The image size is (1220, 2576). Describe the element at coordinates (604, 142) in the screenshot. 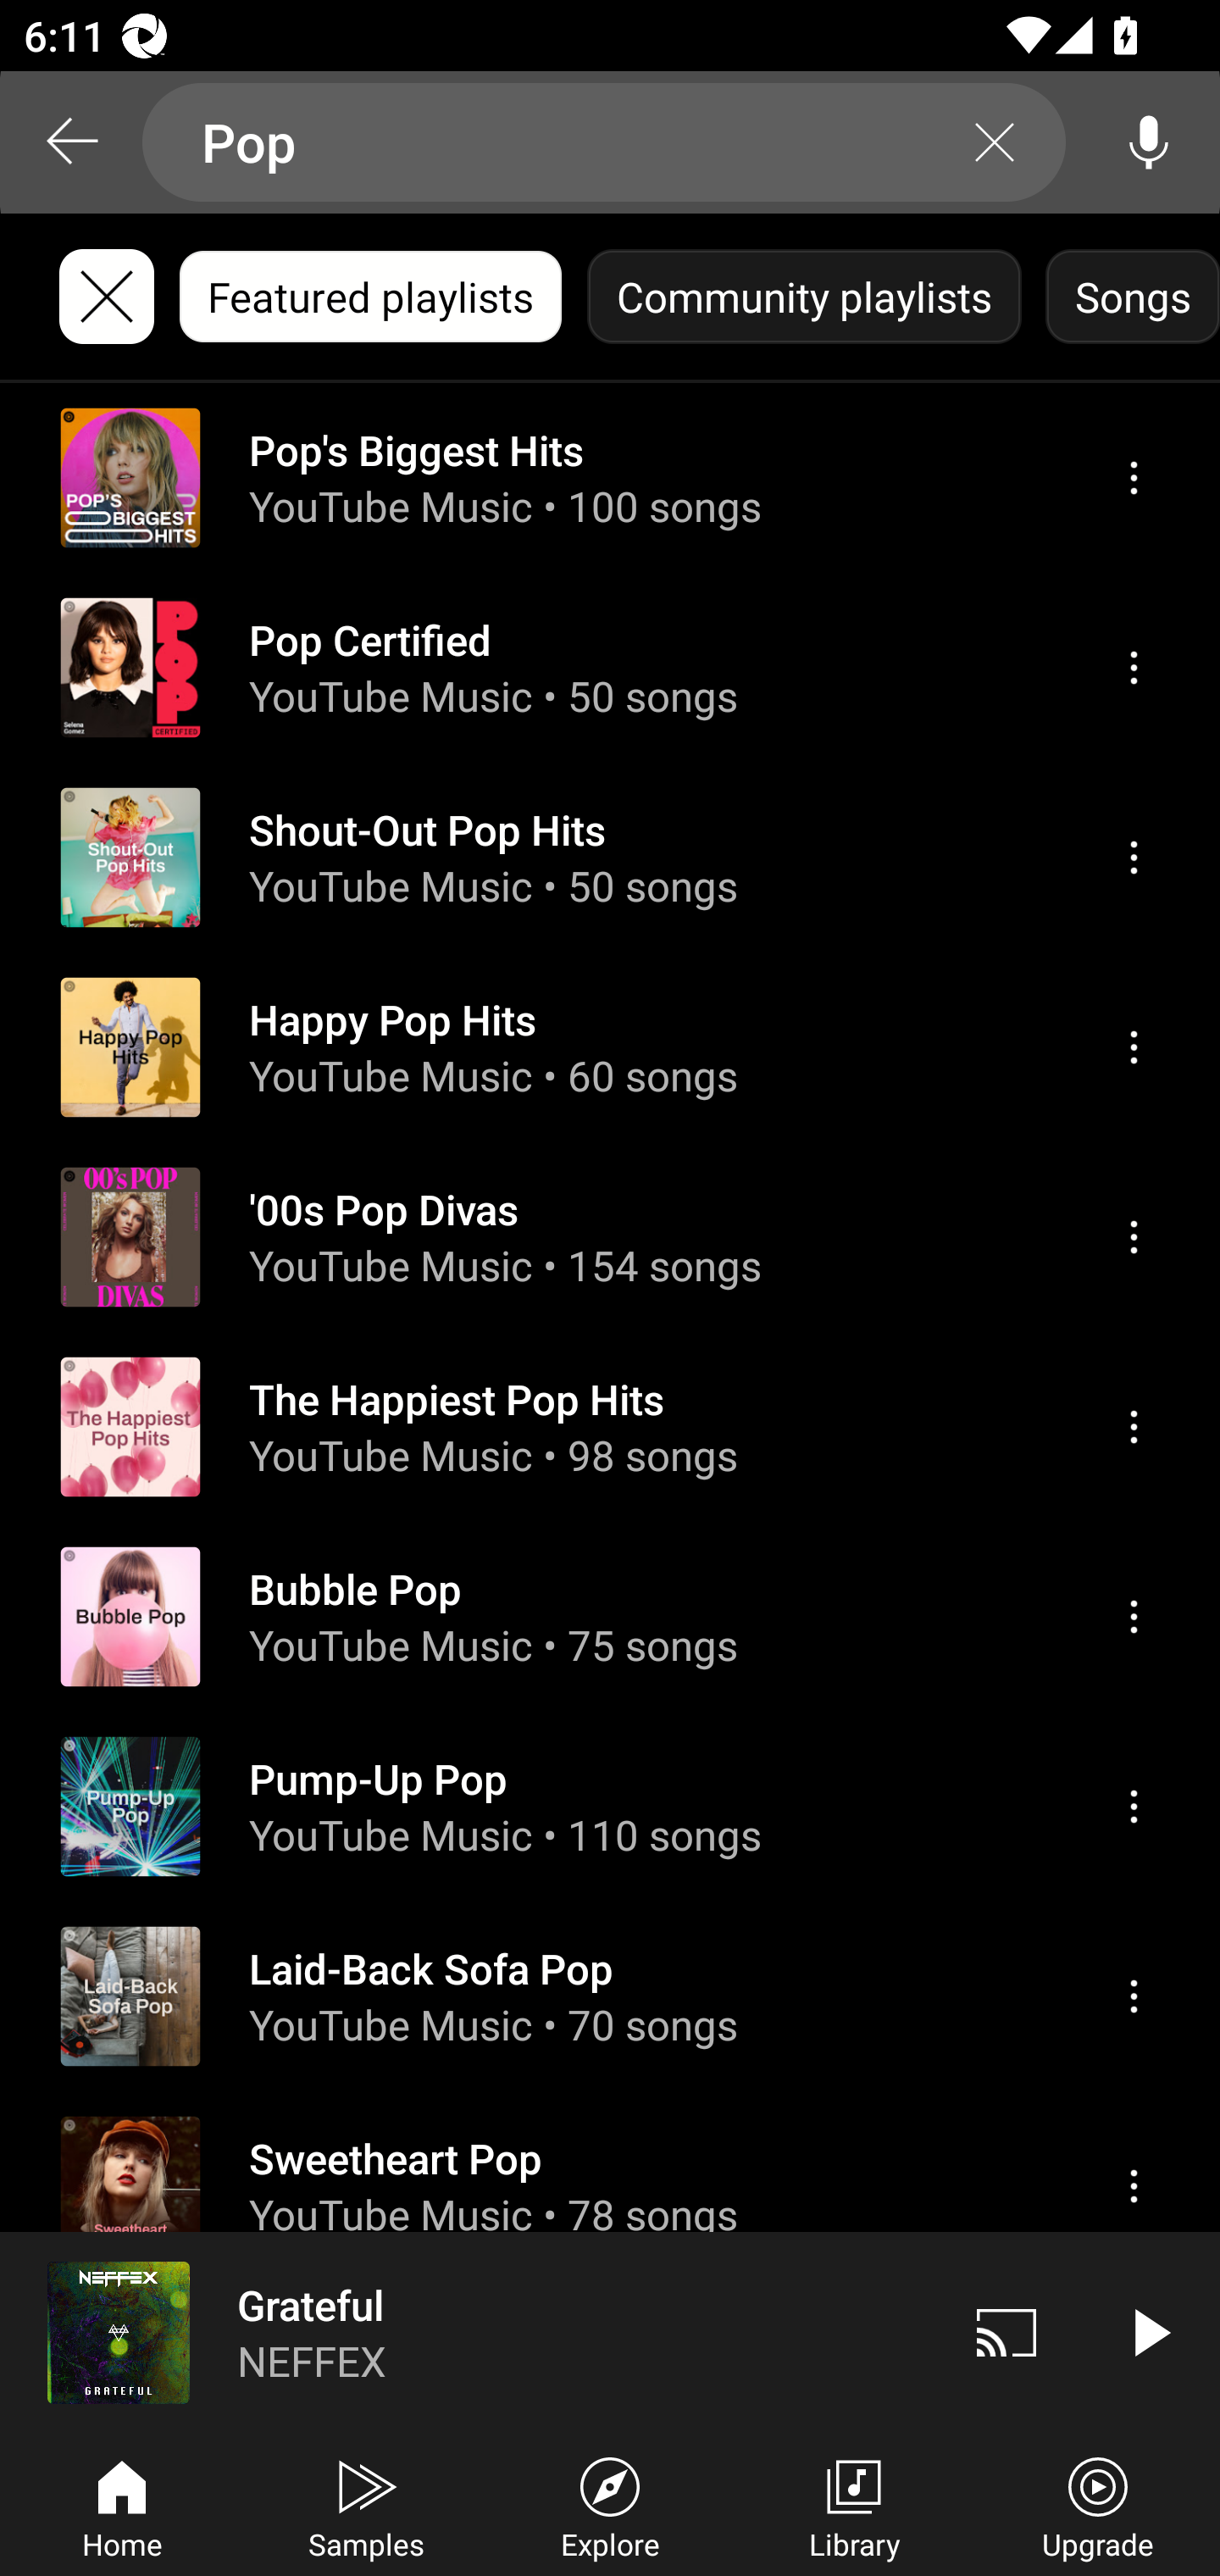

I see `Pop` at that location.